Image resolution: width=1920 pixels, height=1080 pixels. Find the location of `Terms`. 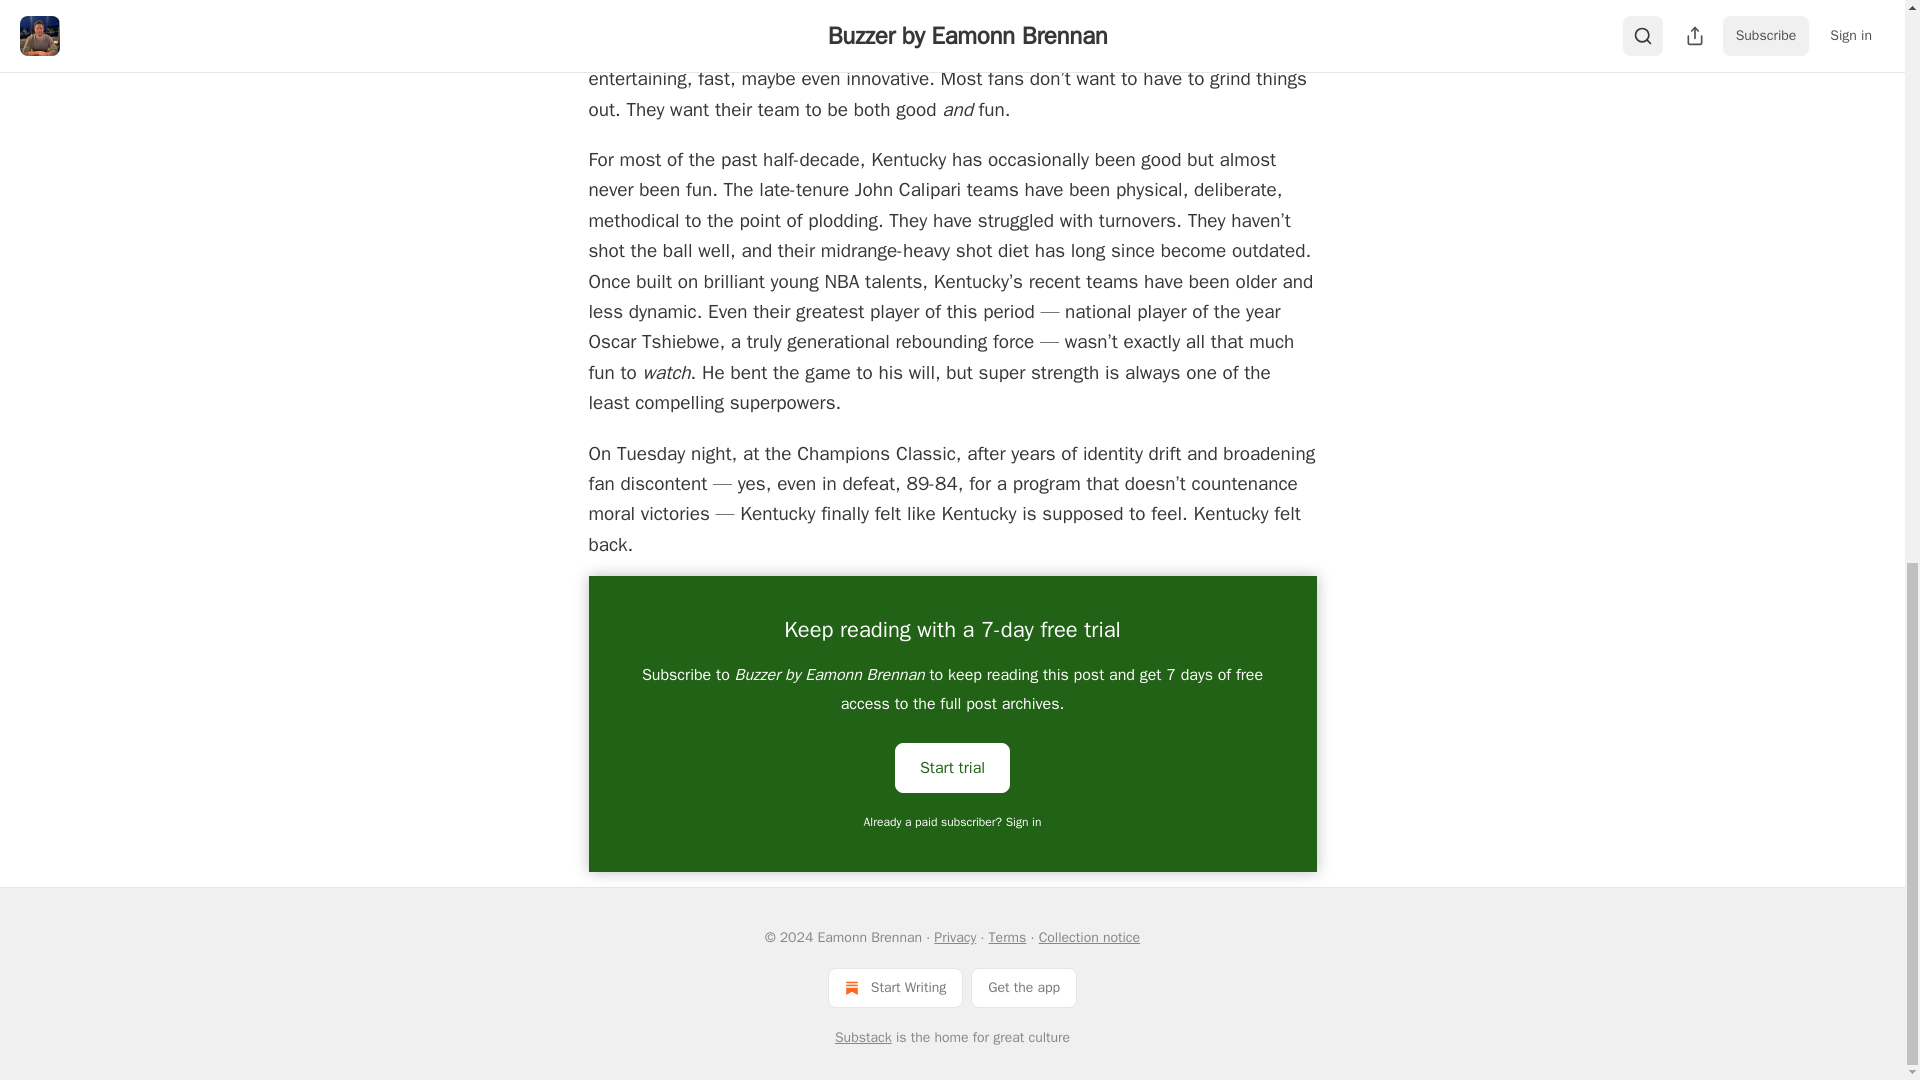

Terms is located at coordinates (1008, 937).